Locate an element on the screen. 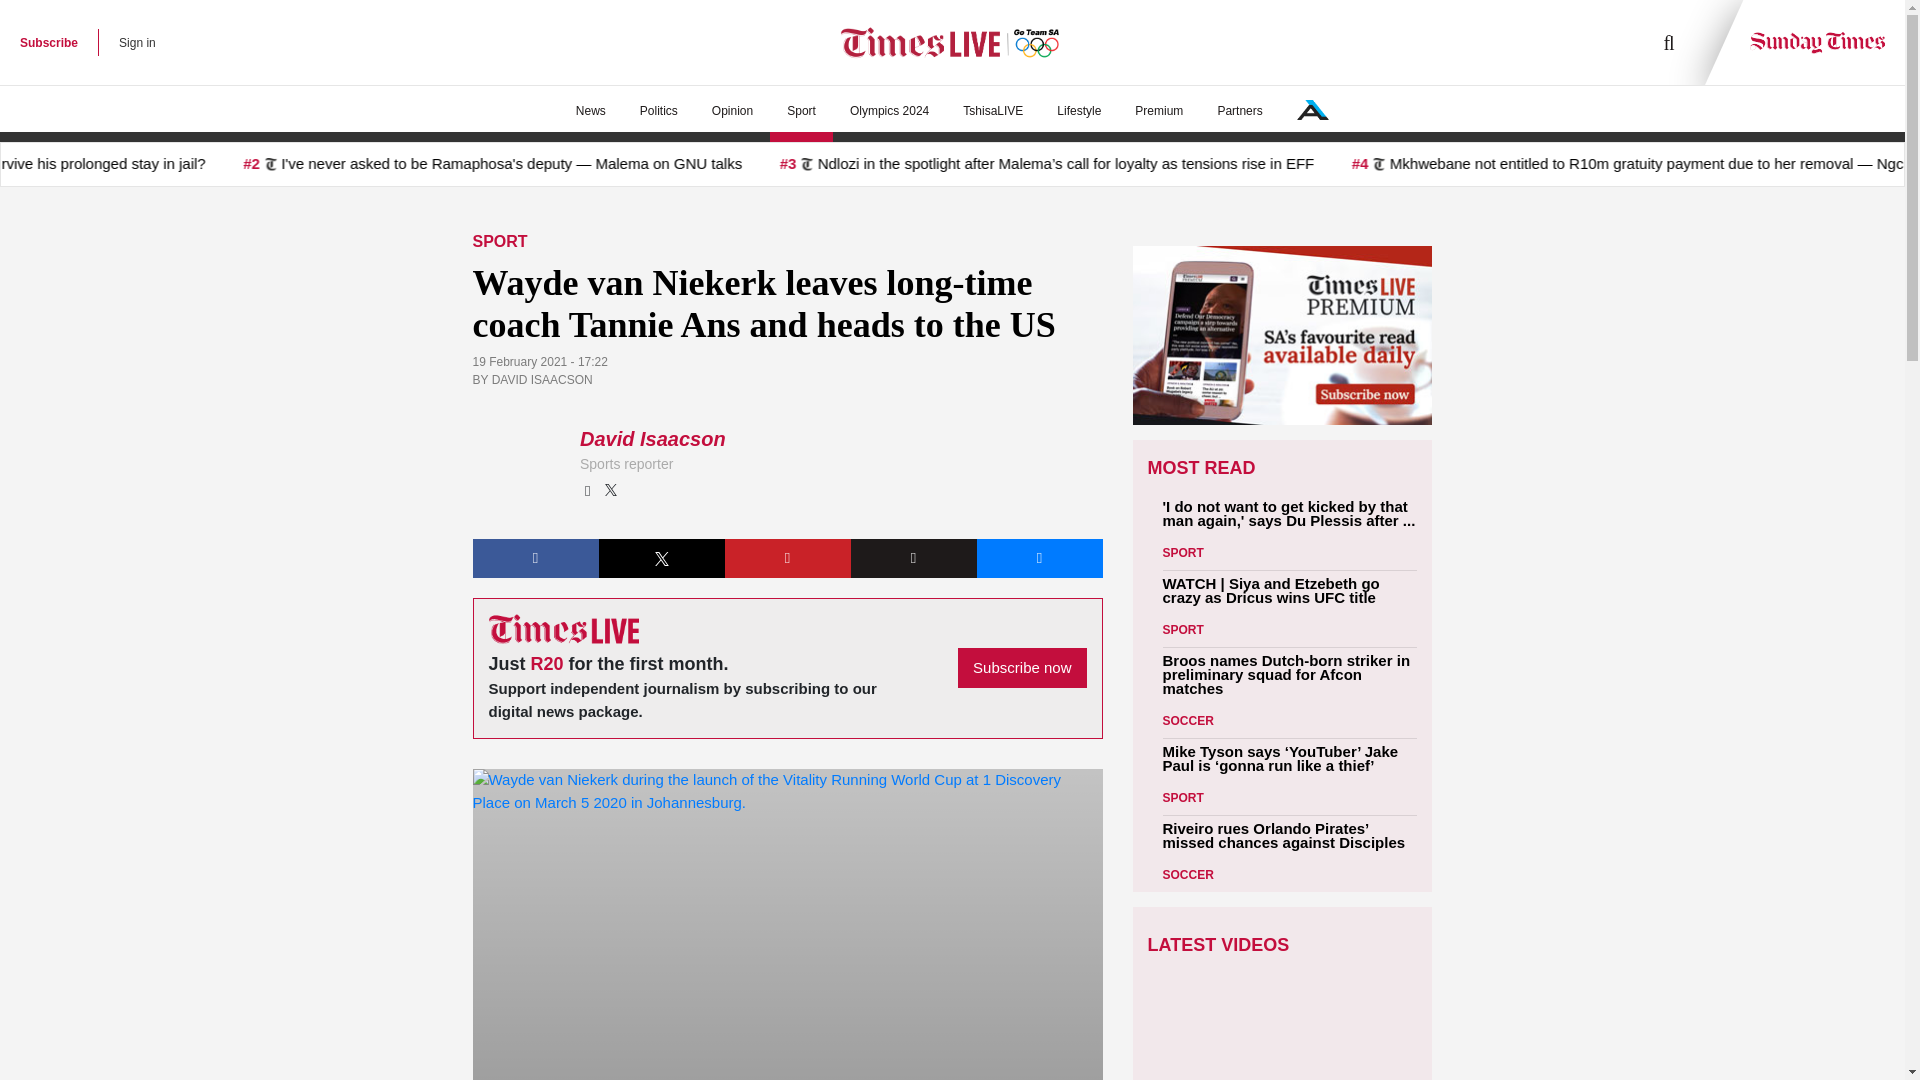 This screenshot has width=1920, height=1080. Politics is located at coordinates (658, 111).